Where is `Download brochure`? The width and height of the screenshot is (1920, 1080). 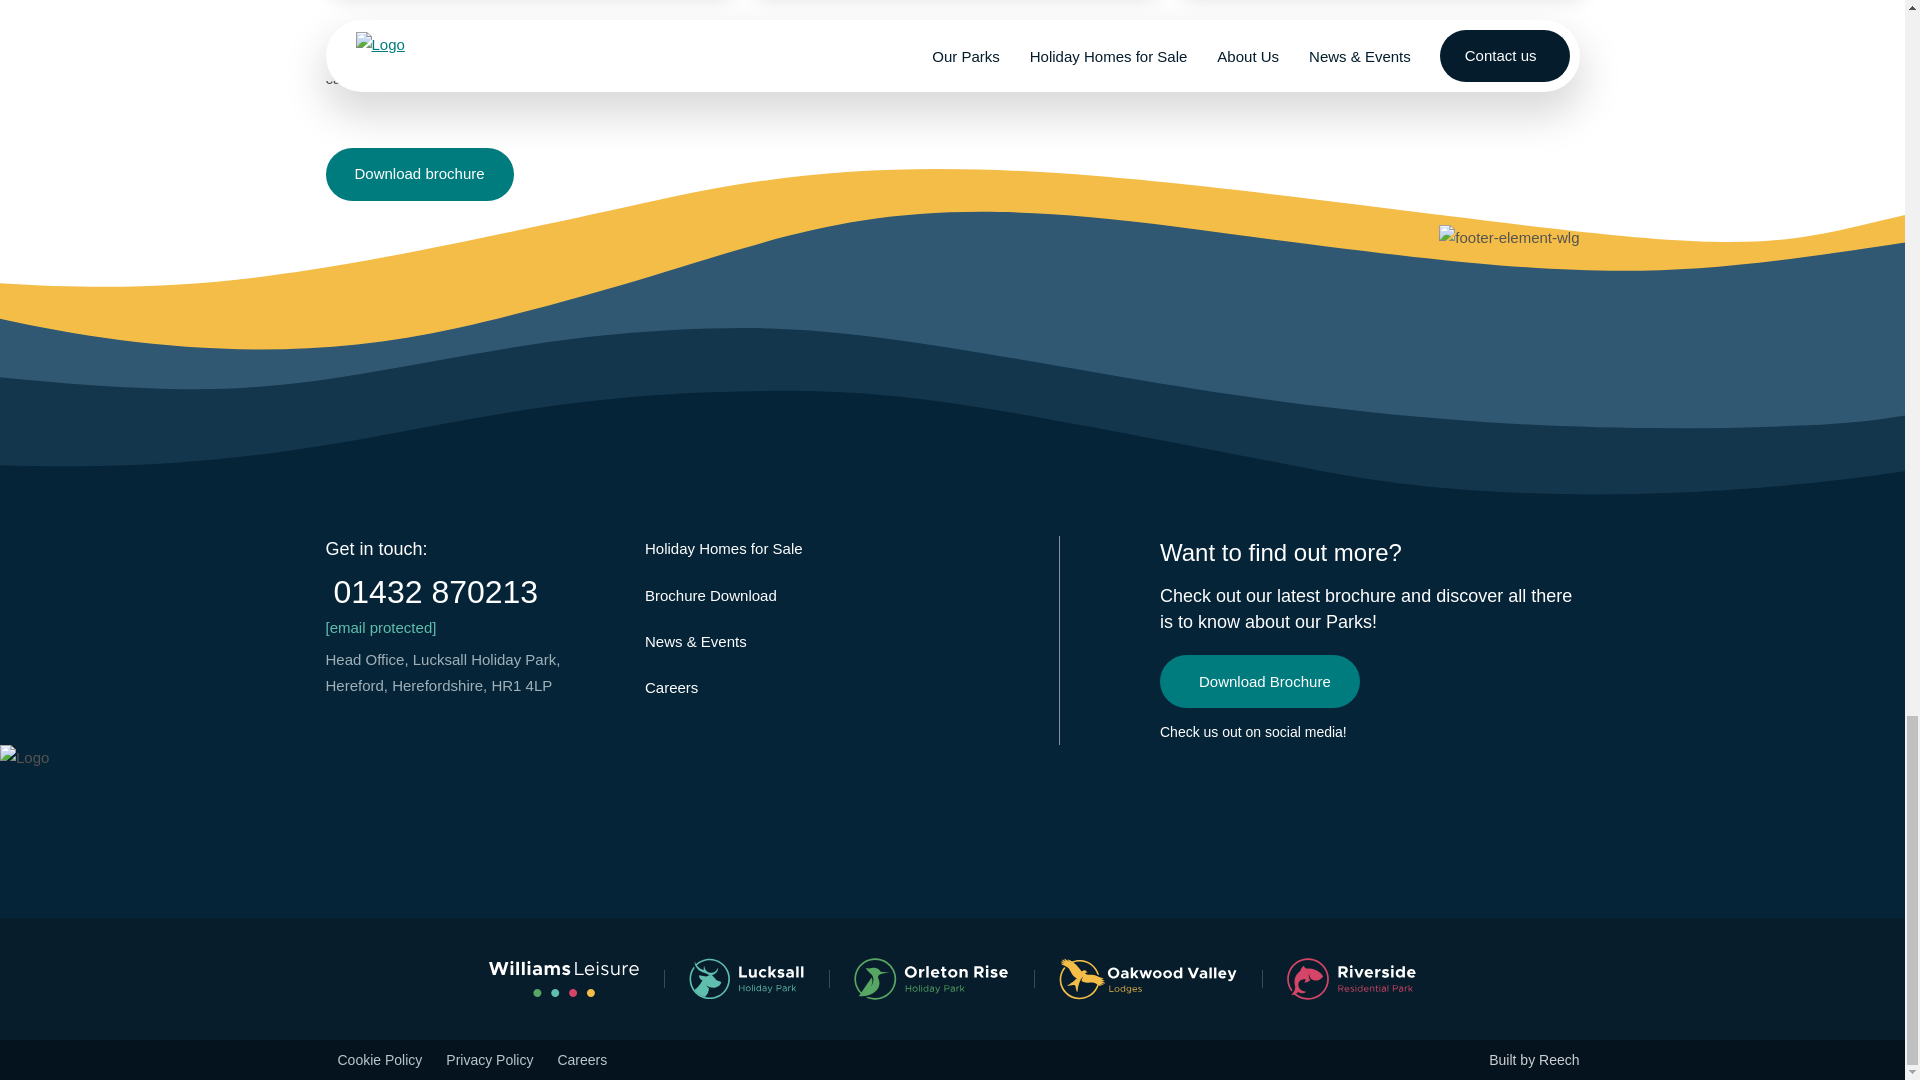 Download brochure is located at coordinates (420, 174).